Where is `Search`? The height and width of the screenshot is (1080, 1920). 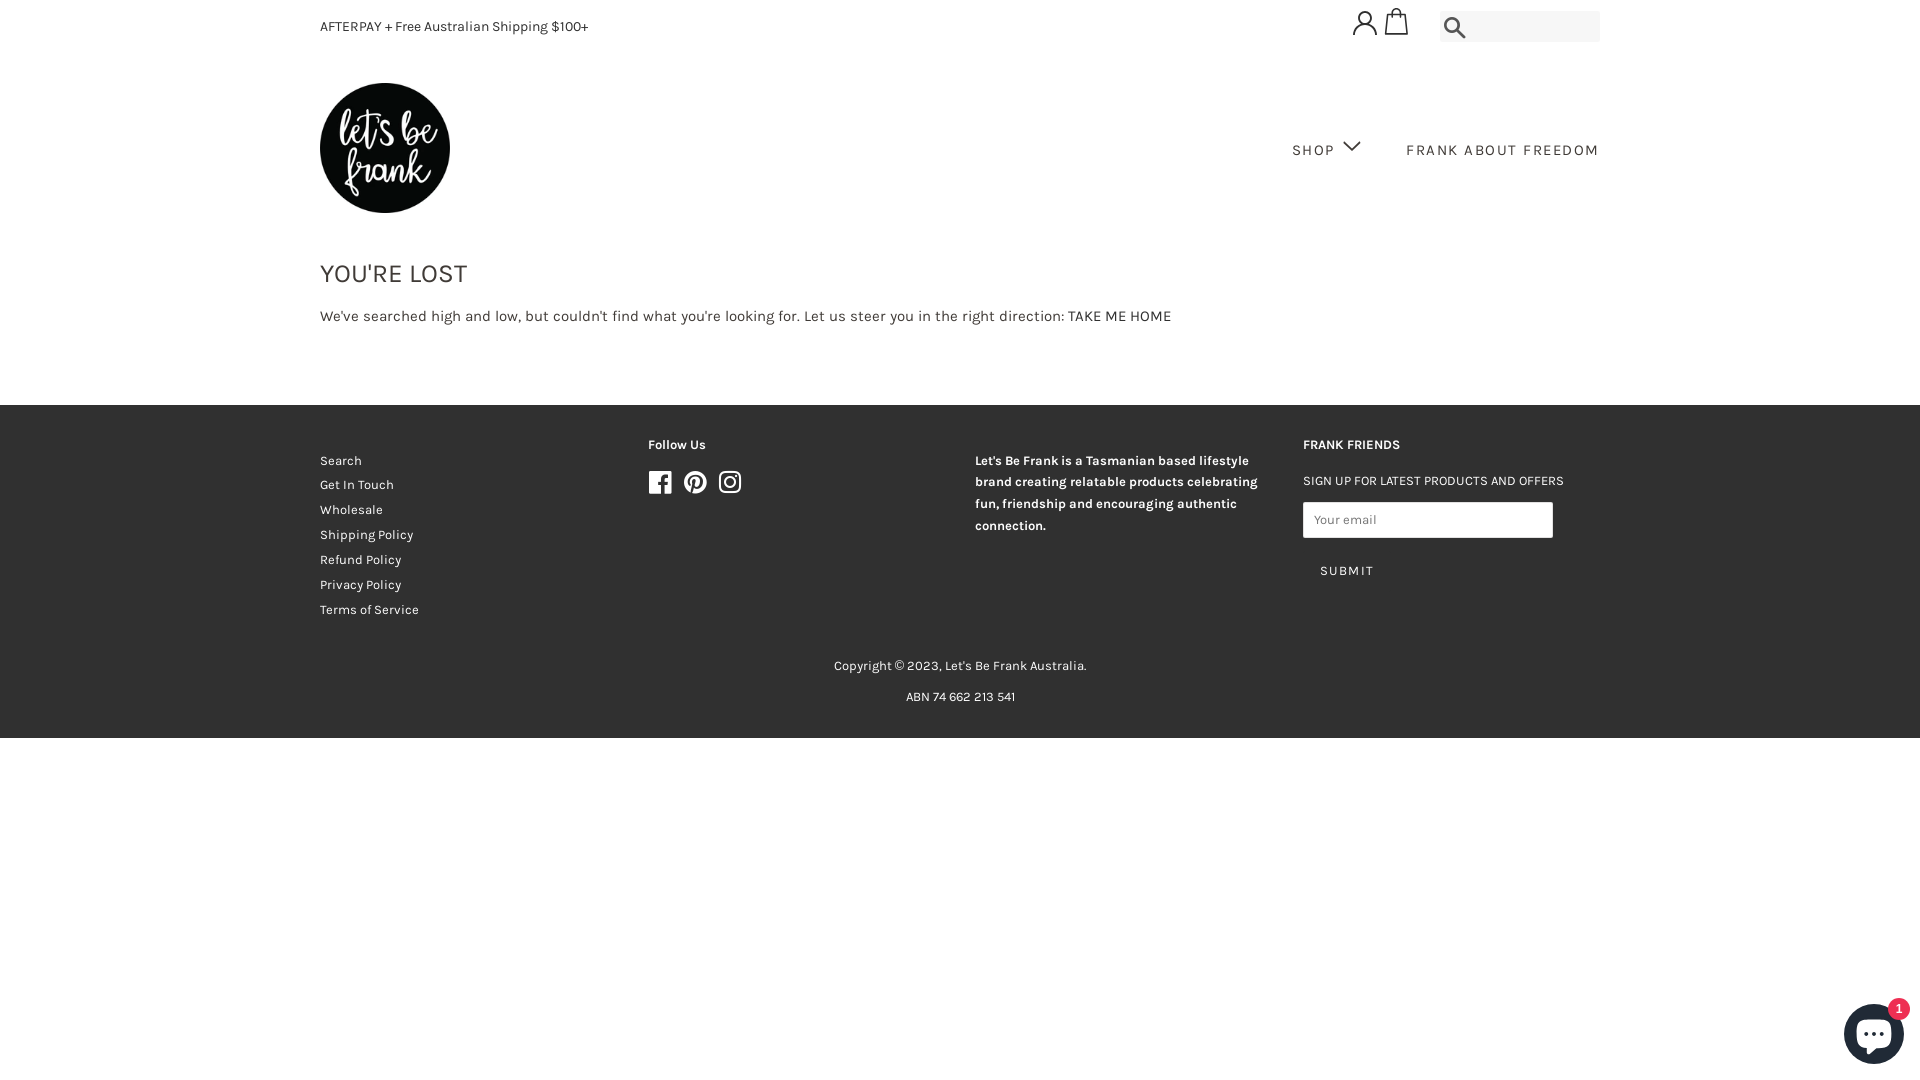
Search is located at coordinates (341, 460).